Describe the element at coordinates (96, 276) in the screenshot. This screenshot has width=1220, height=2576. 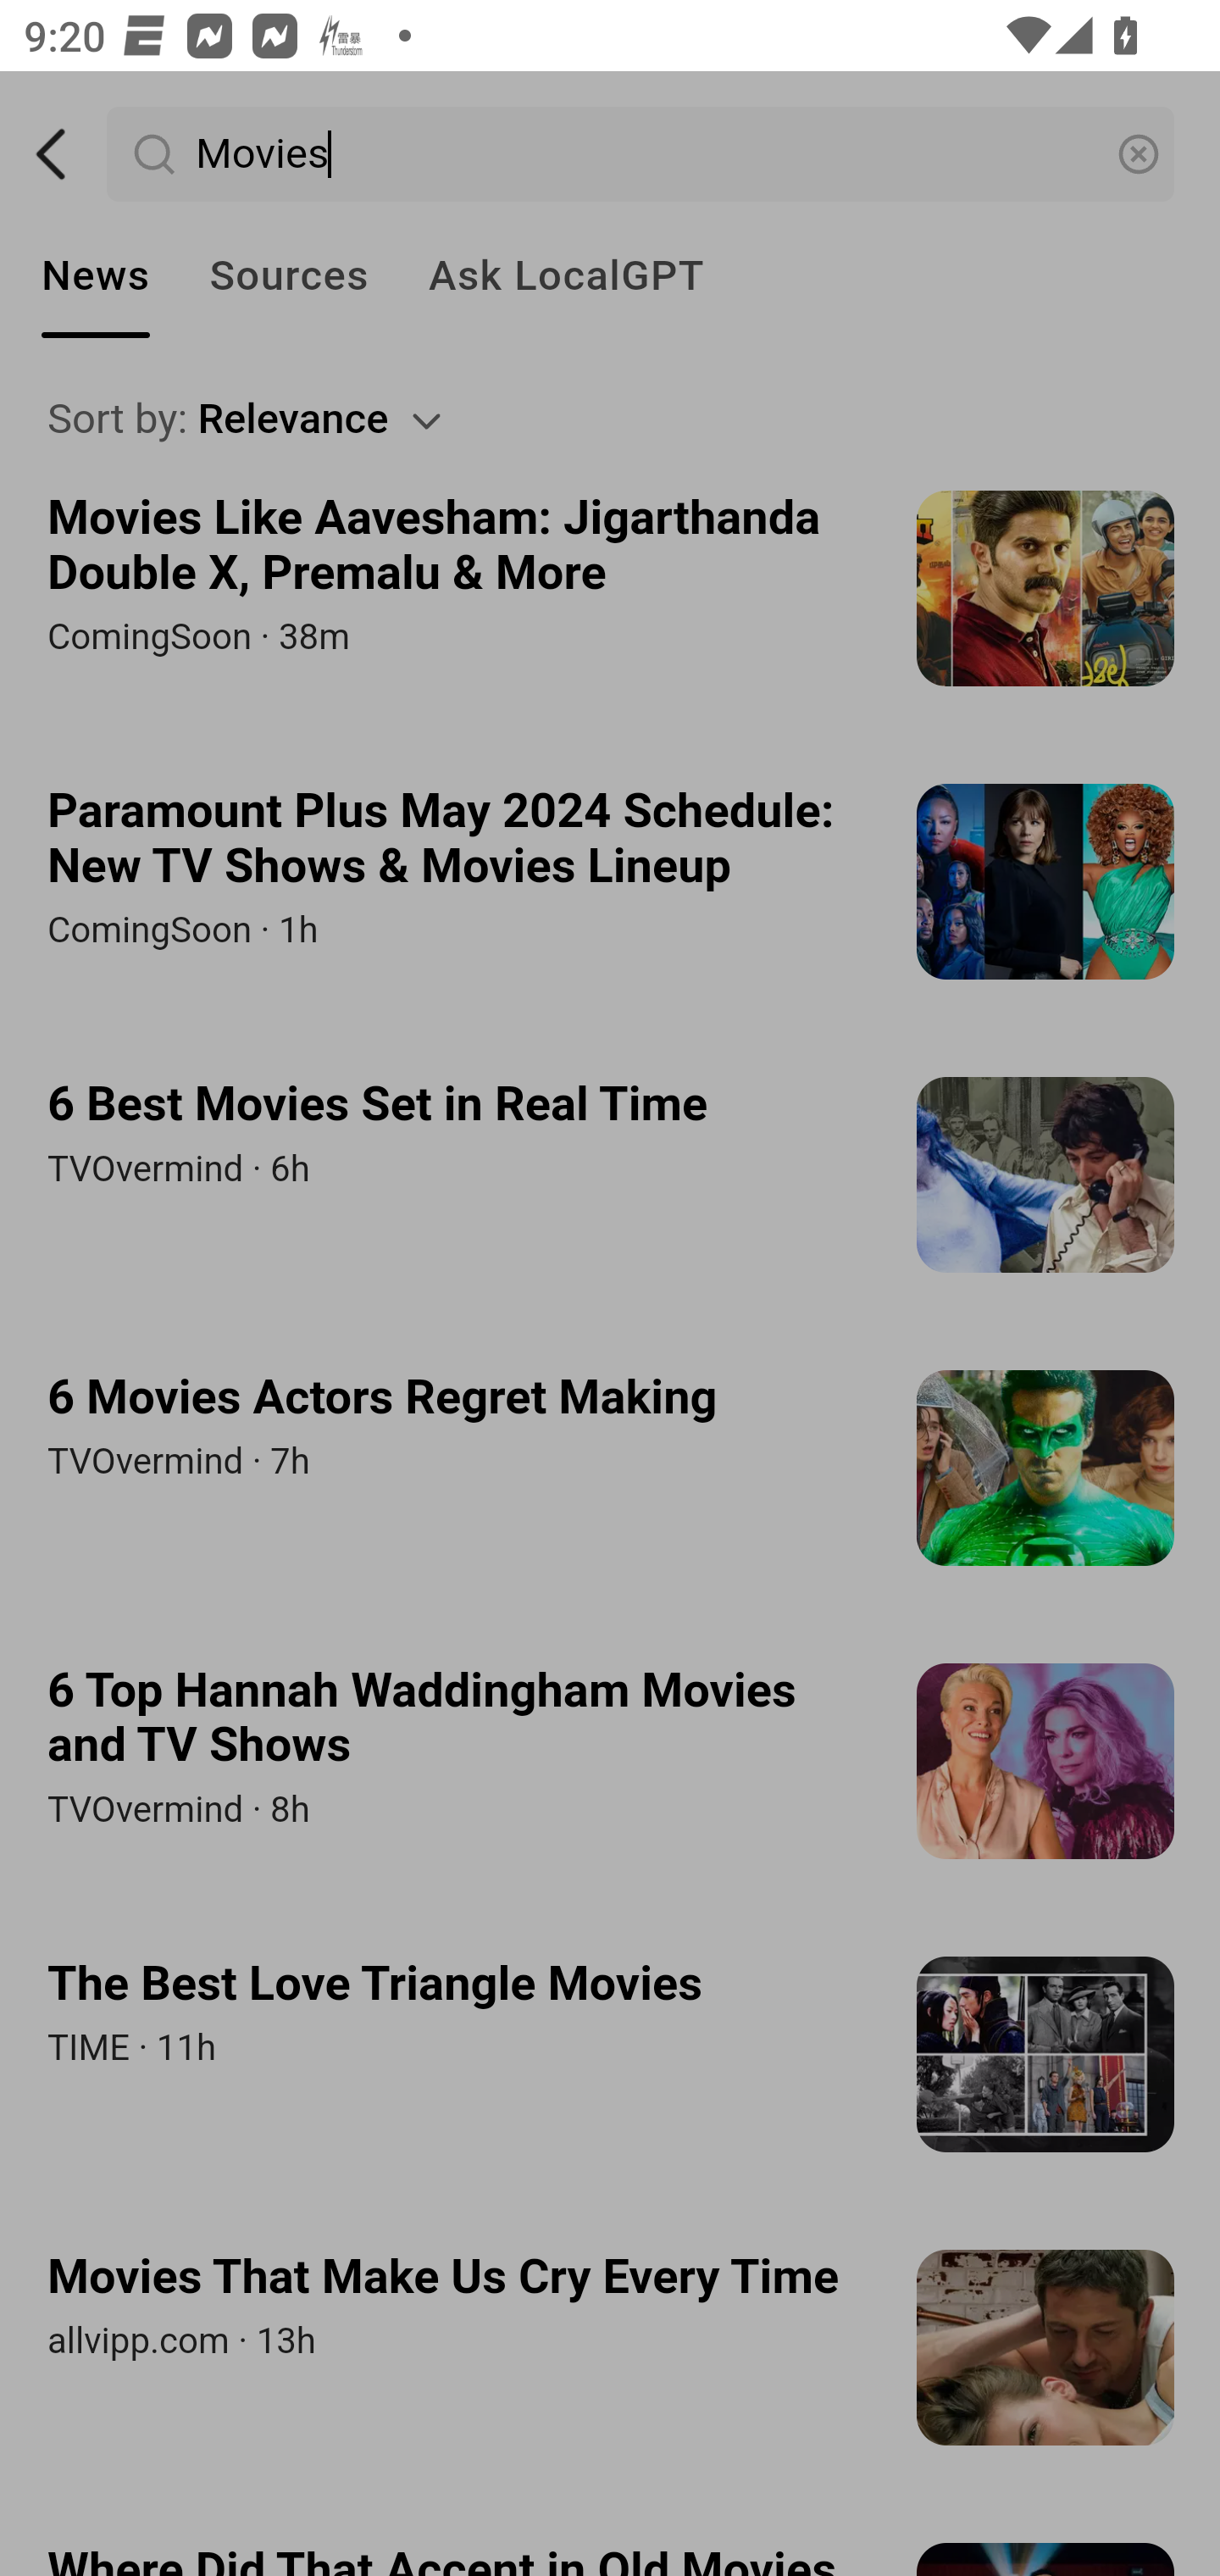
I see `News` at that location.